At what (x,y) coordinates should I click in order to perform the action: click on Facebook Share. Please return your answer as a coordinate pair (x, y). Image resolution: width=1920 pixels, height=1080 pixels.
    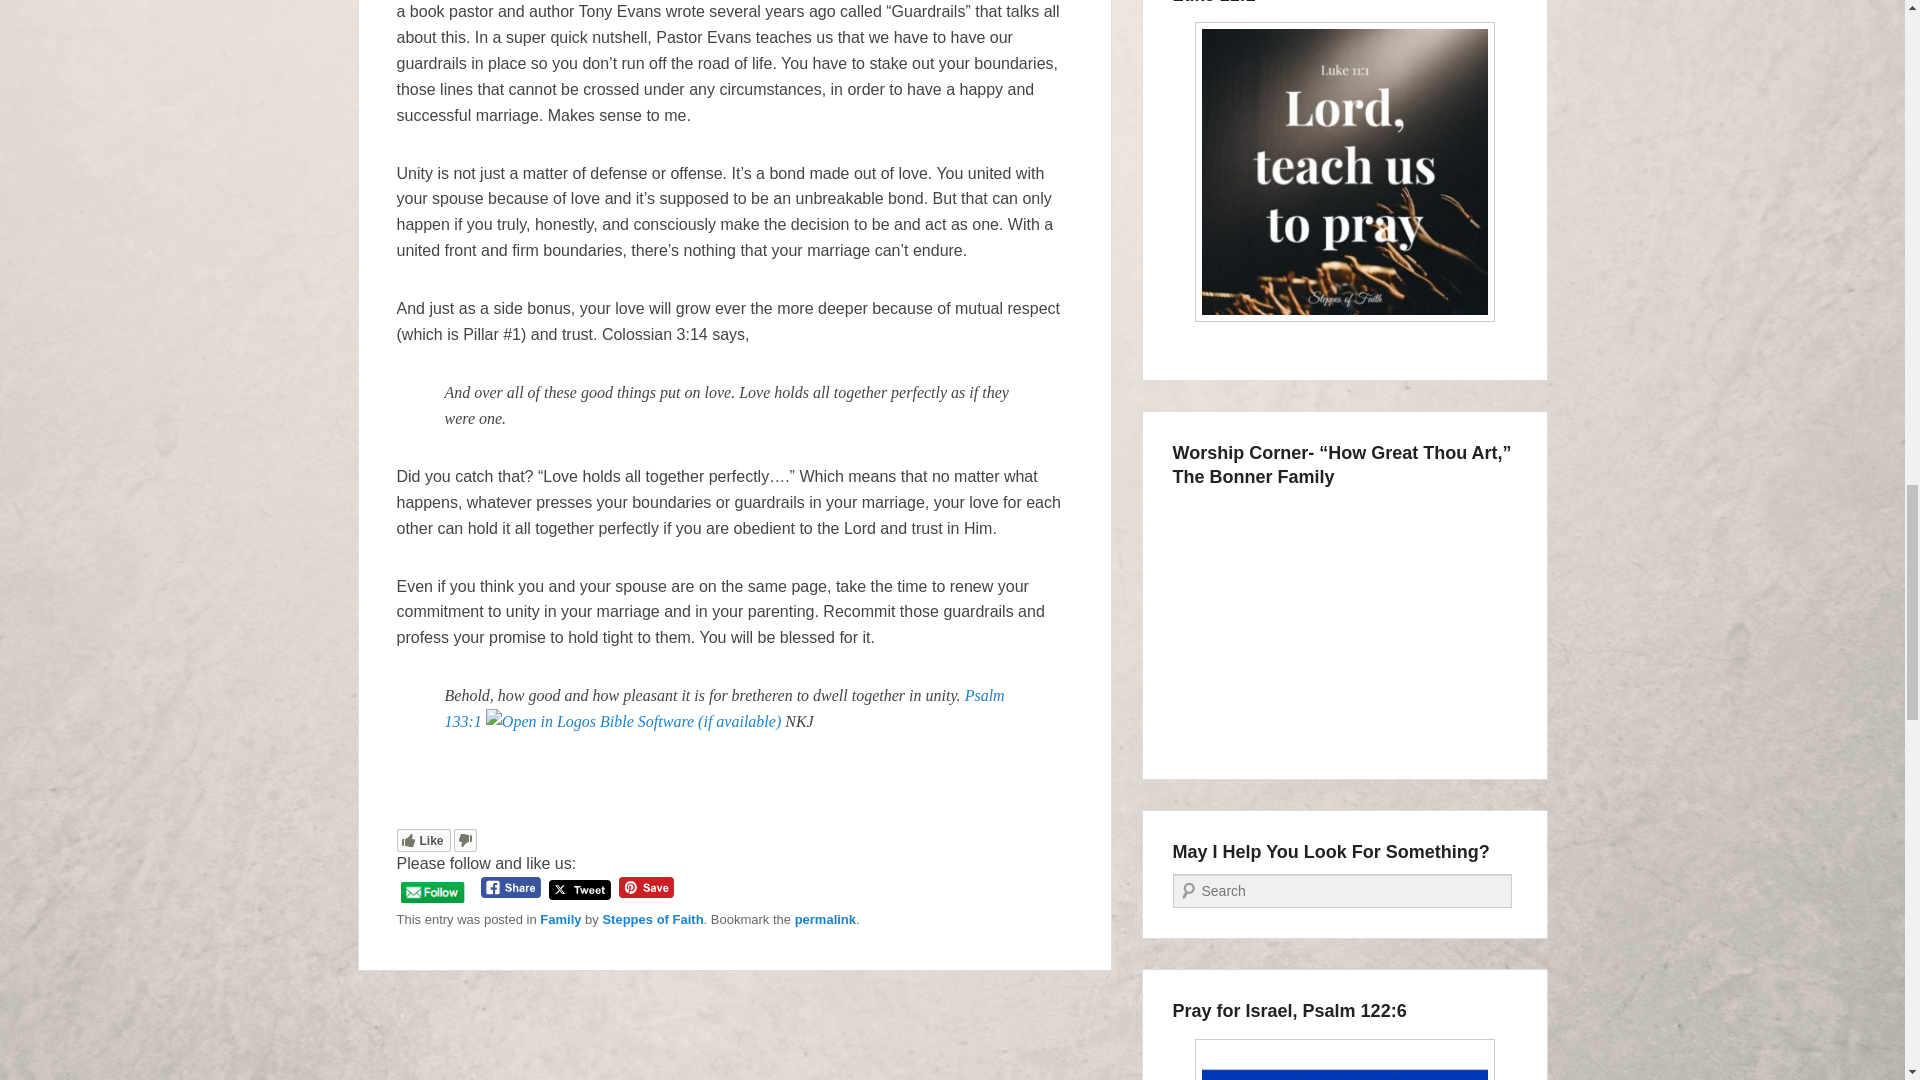
    Looking at the image, I should click on (511, 886).